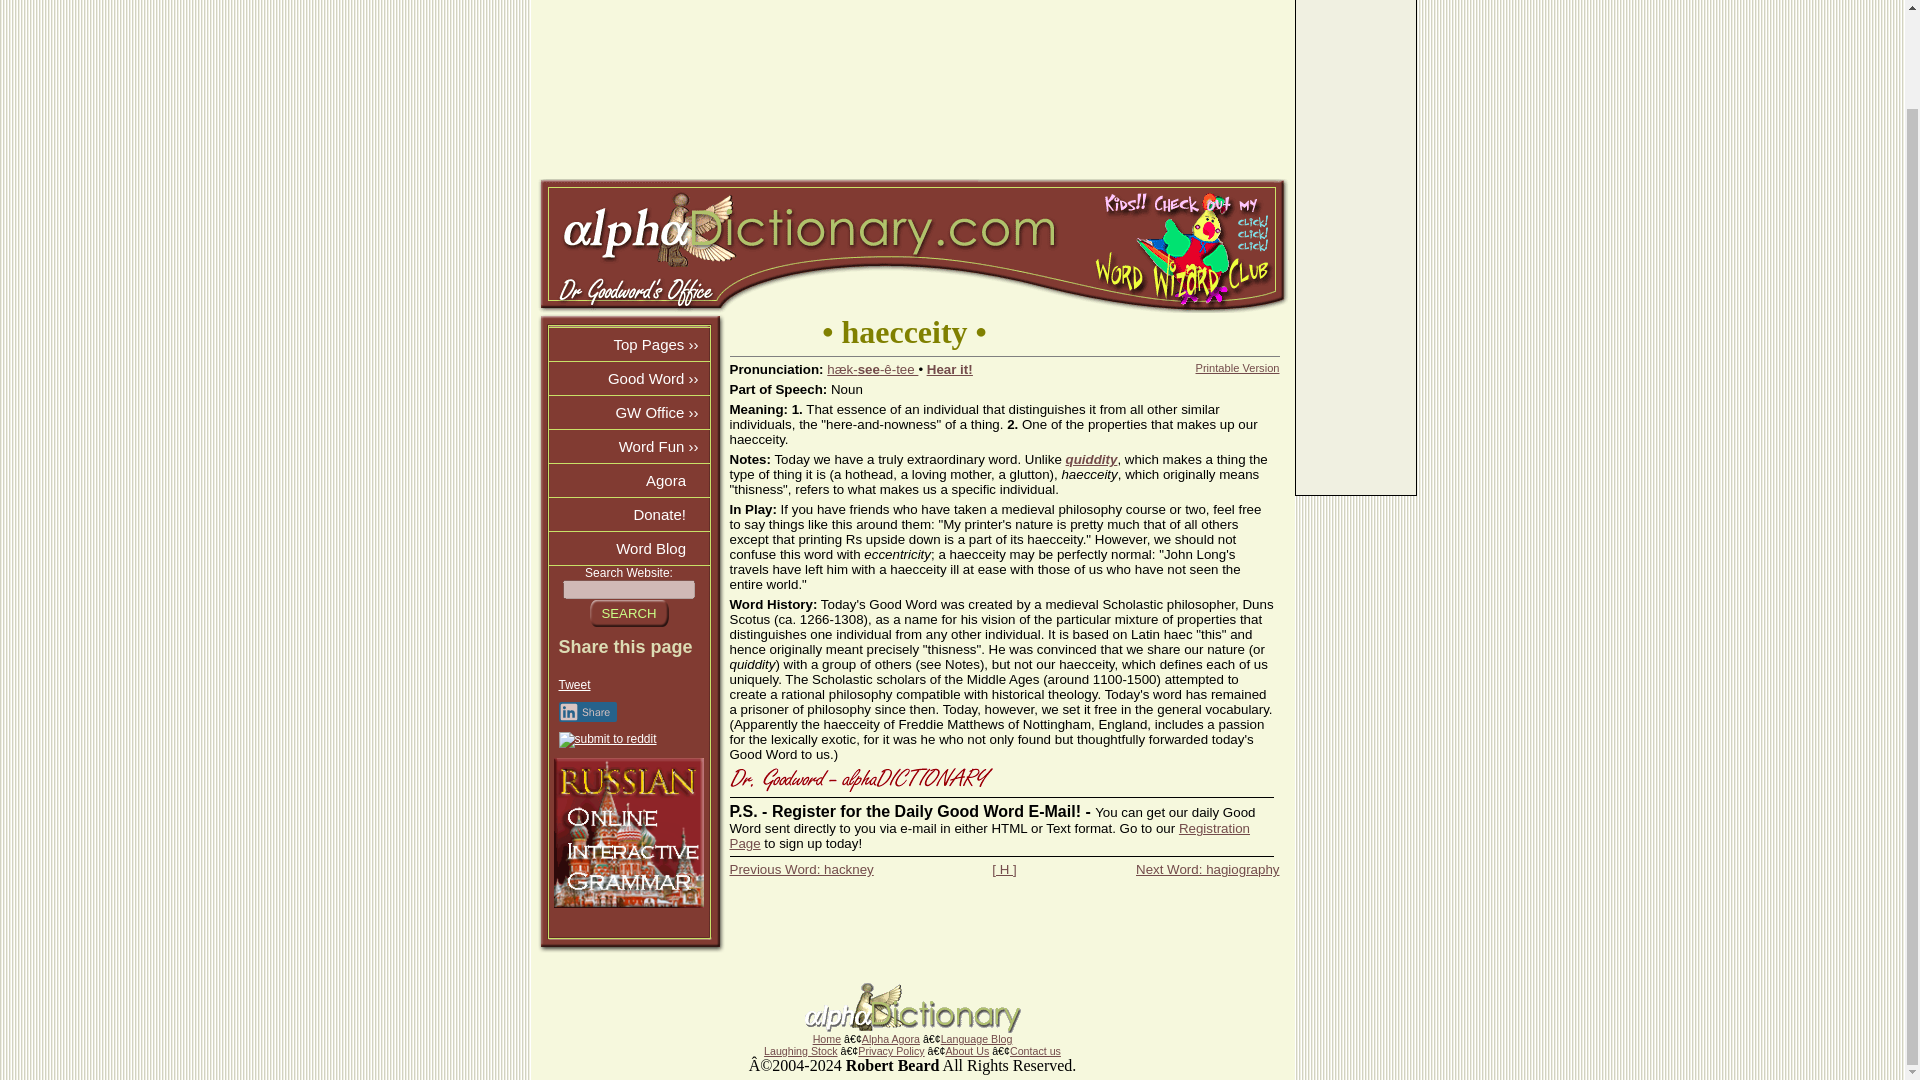  I want to click on Word Blog, so click(628, 548).